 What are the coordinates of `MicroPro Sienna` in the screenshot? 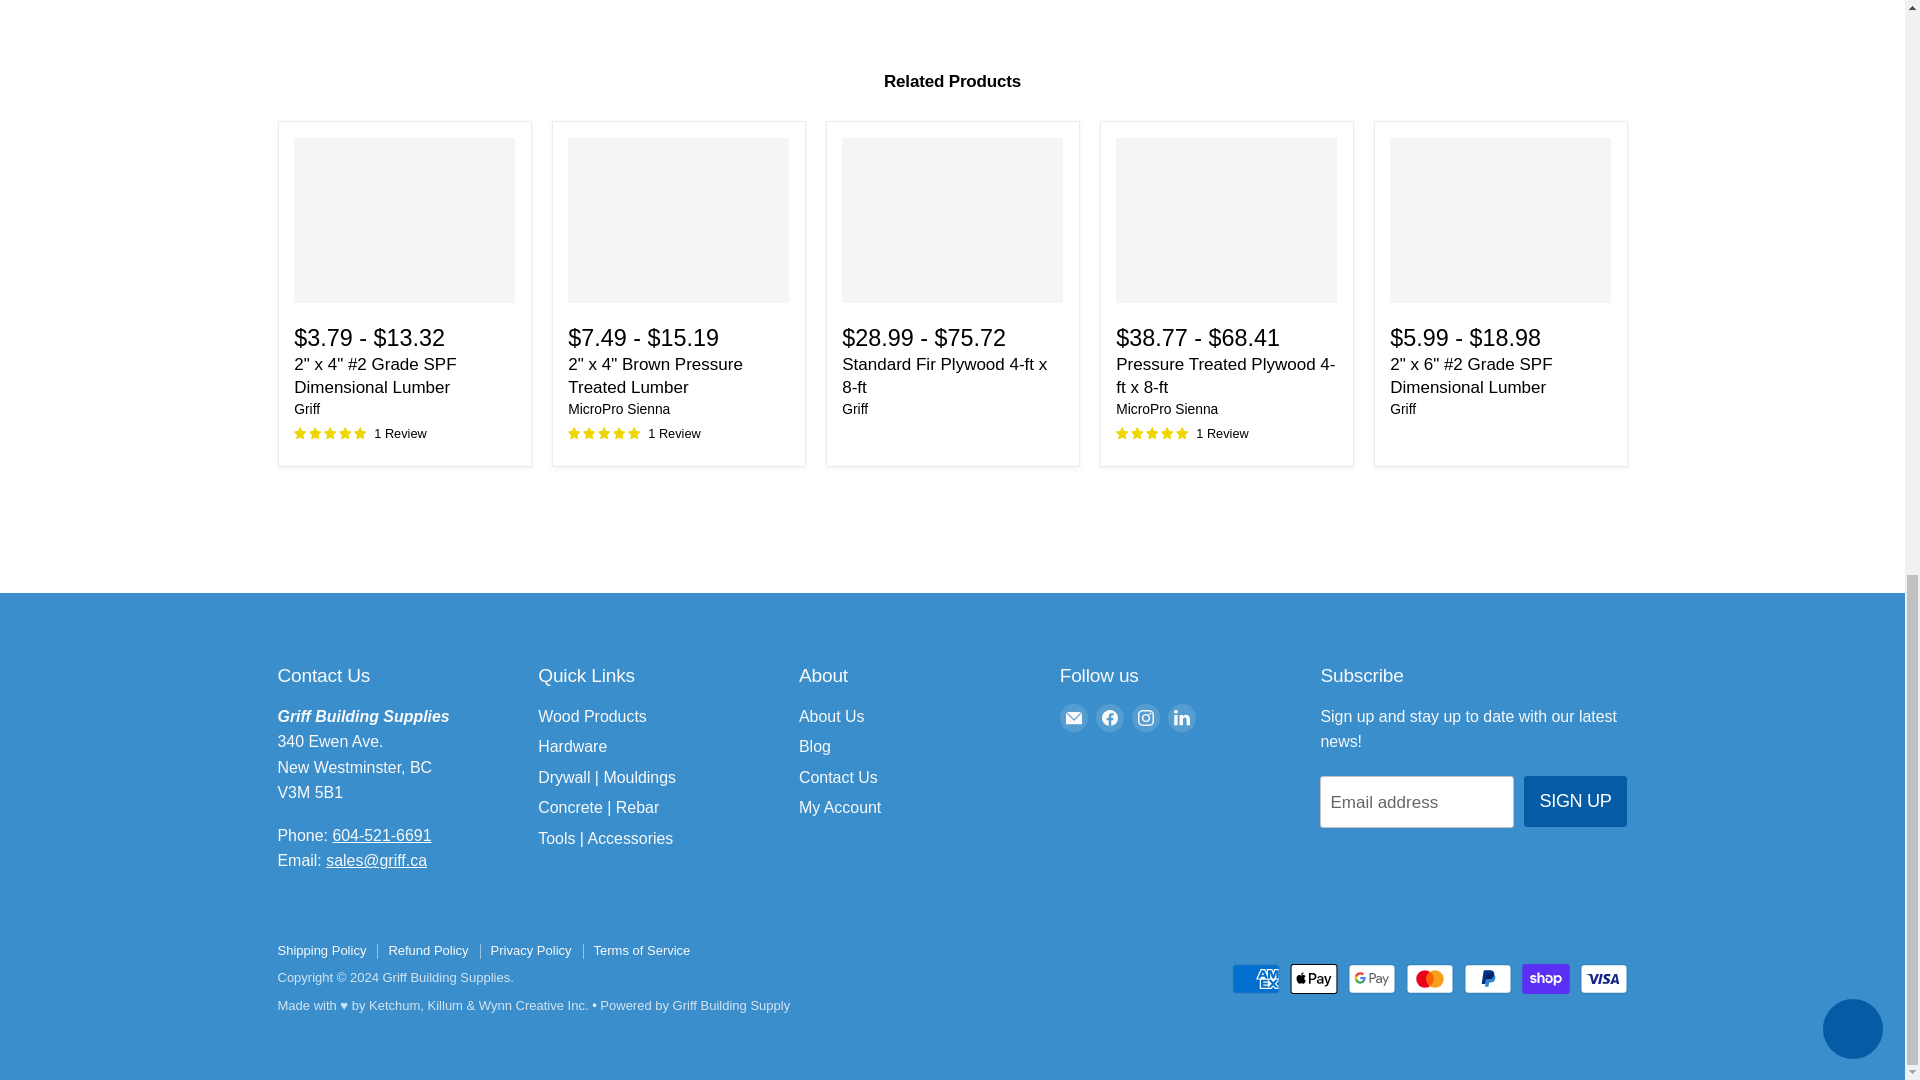 It's located at (619, 408).